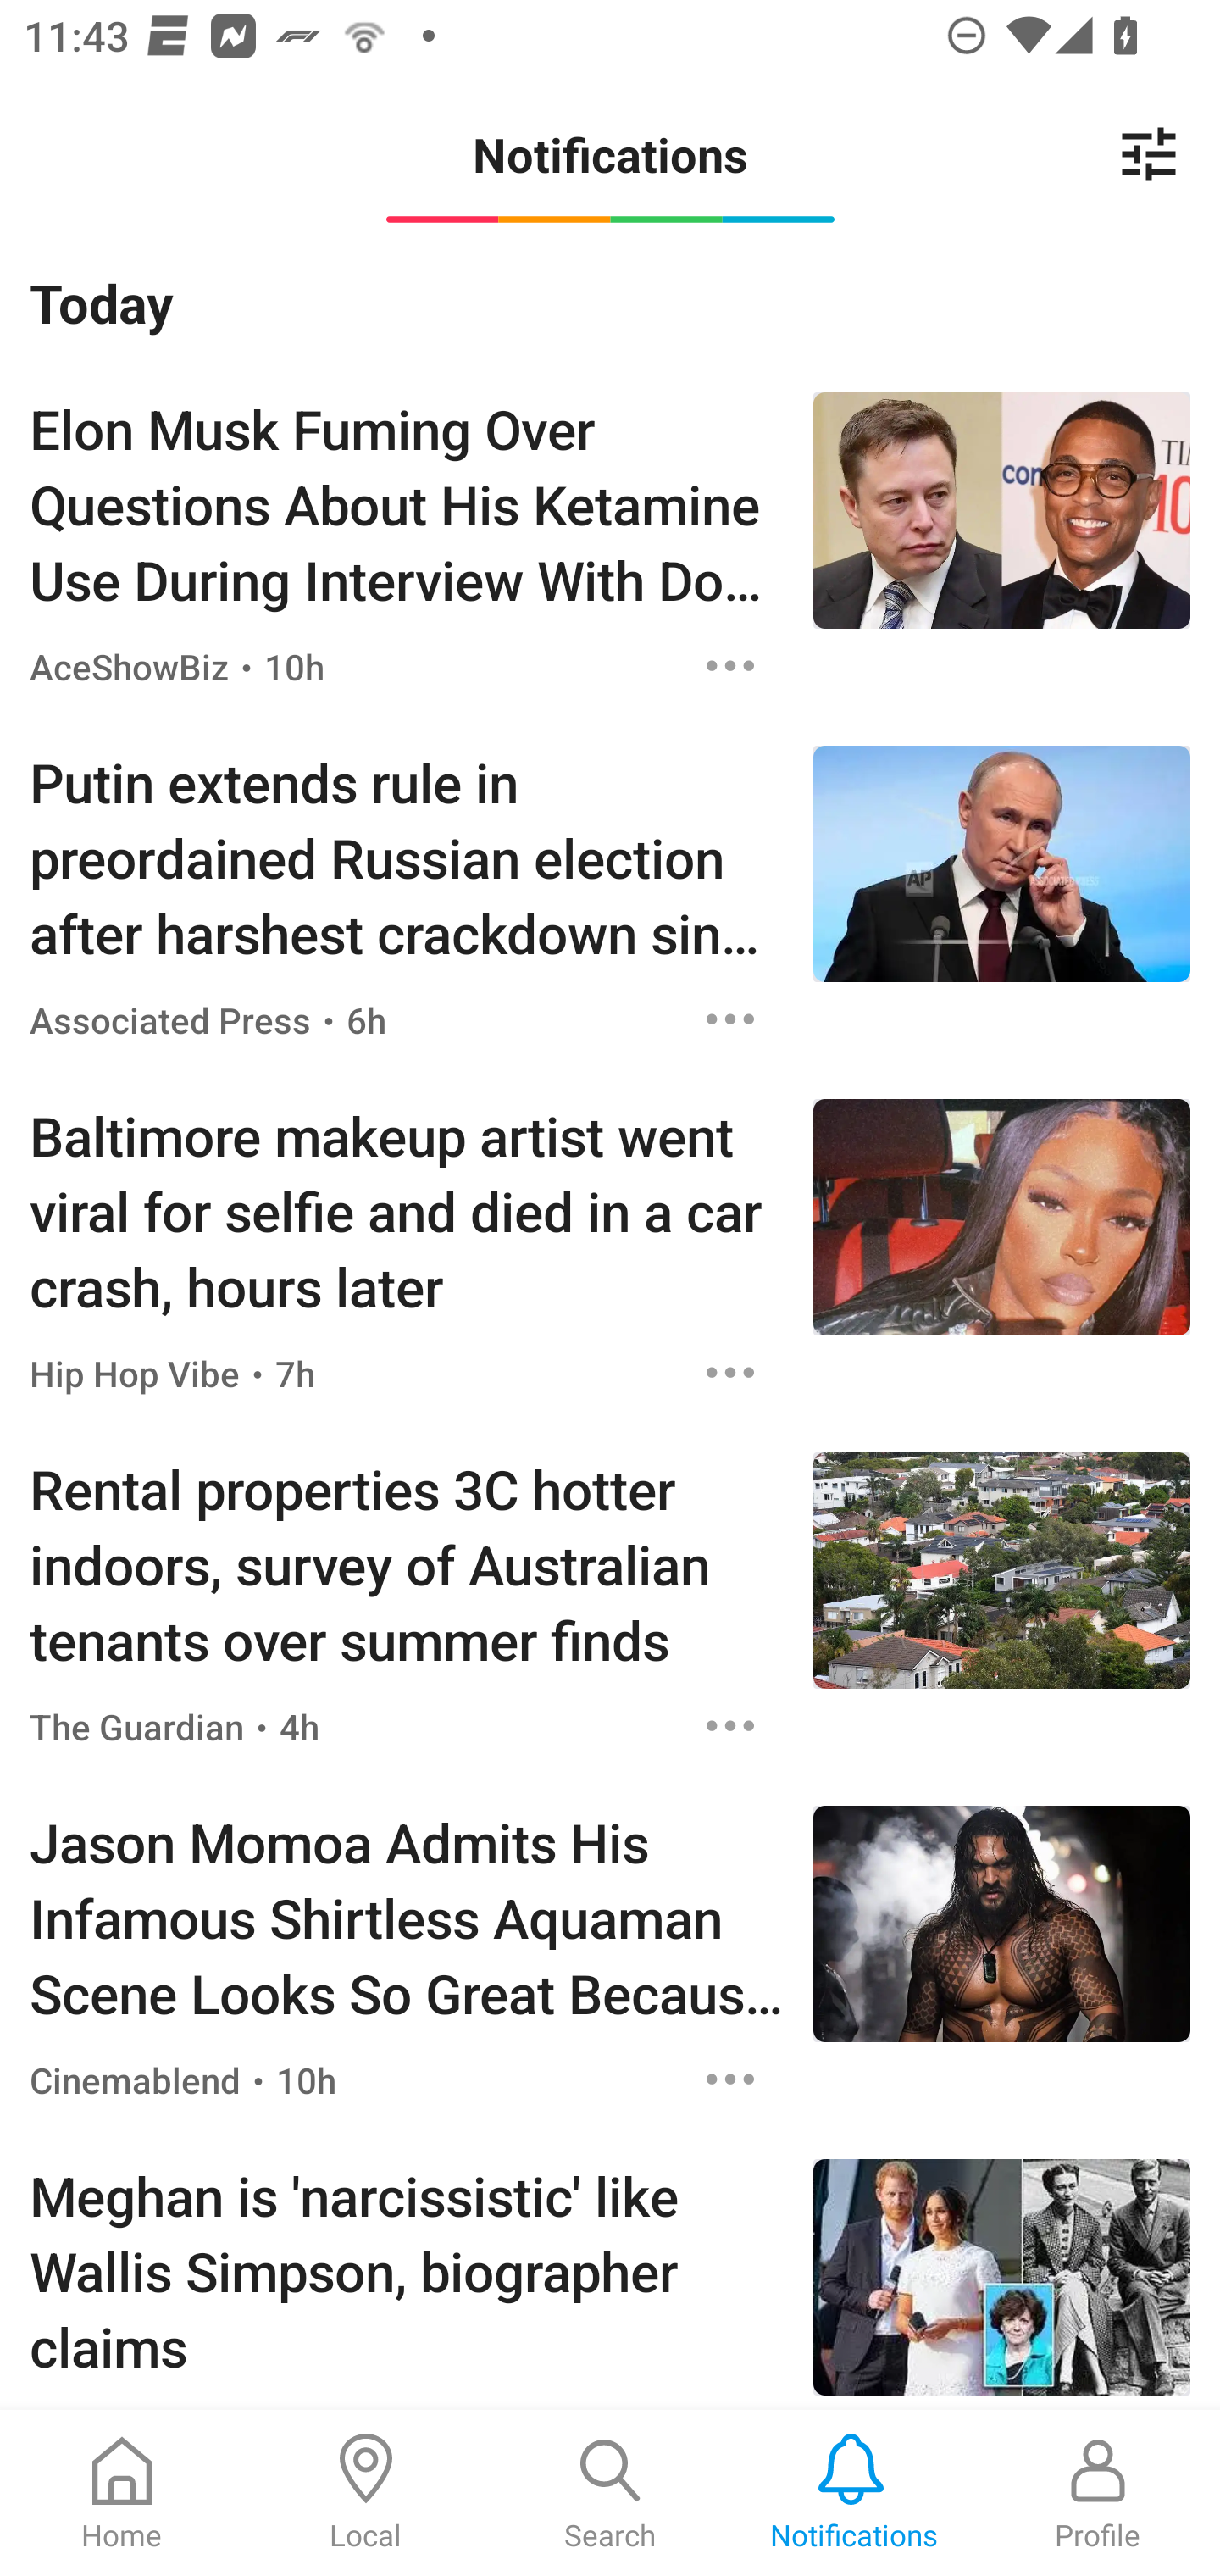 This screenshot has width=1220, height=2576. What do you see at coordinates (366, 2493) in the screenshot?
I see `Local` at bounding box center [366, 2493].